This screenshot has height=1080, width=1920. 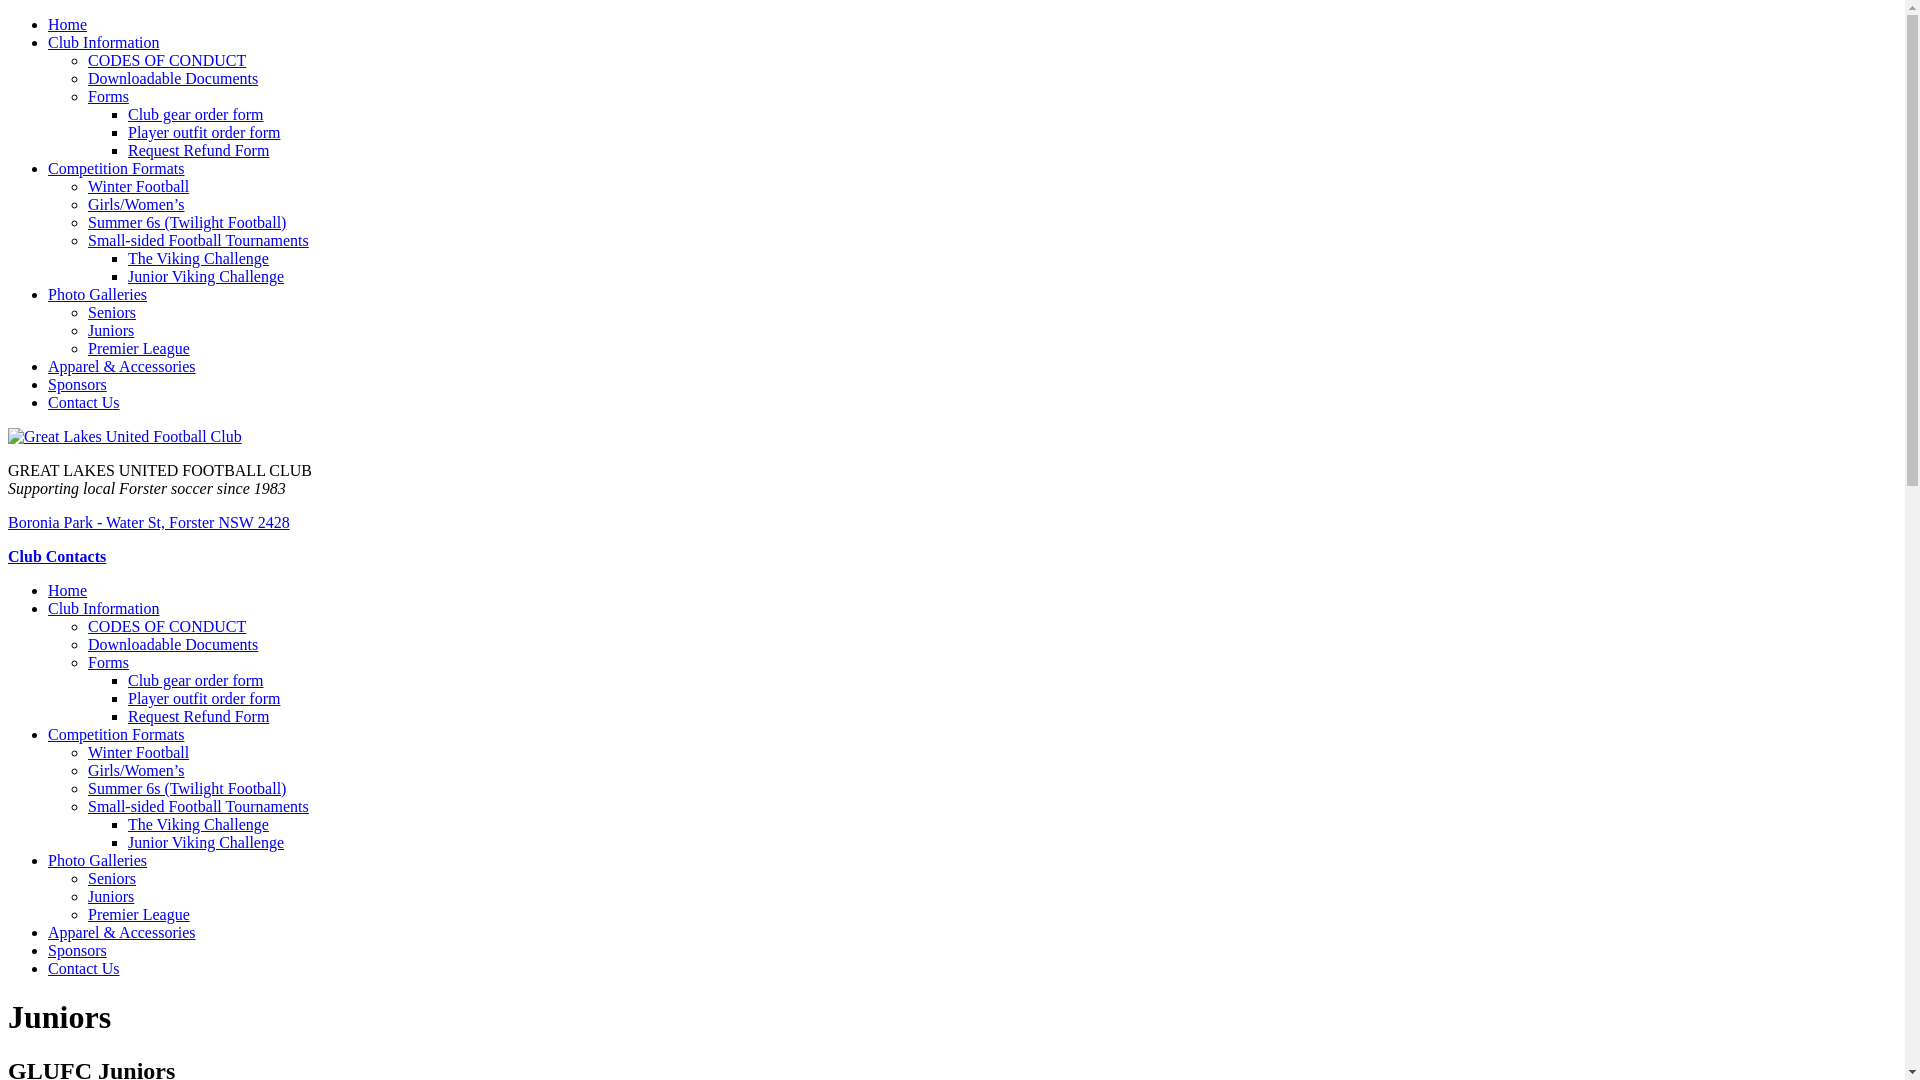 What do you see at coordinates (166, 626) in the screenshot?
I see `CODES OF CONDUCT` at bounding box center [166, 626].